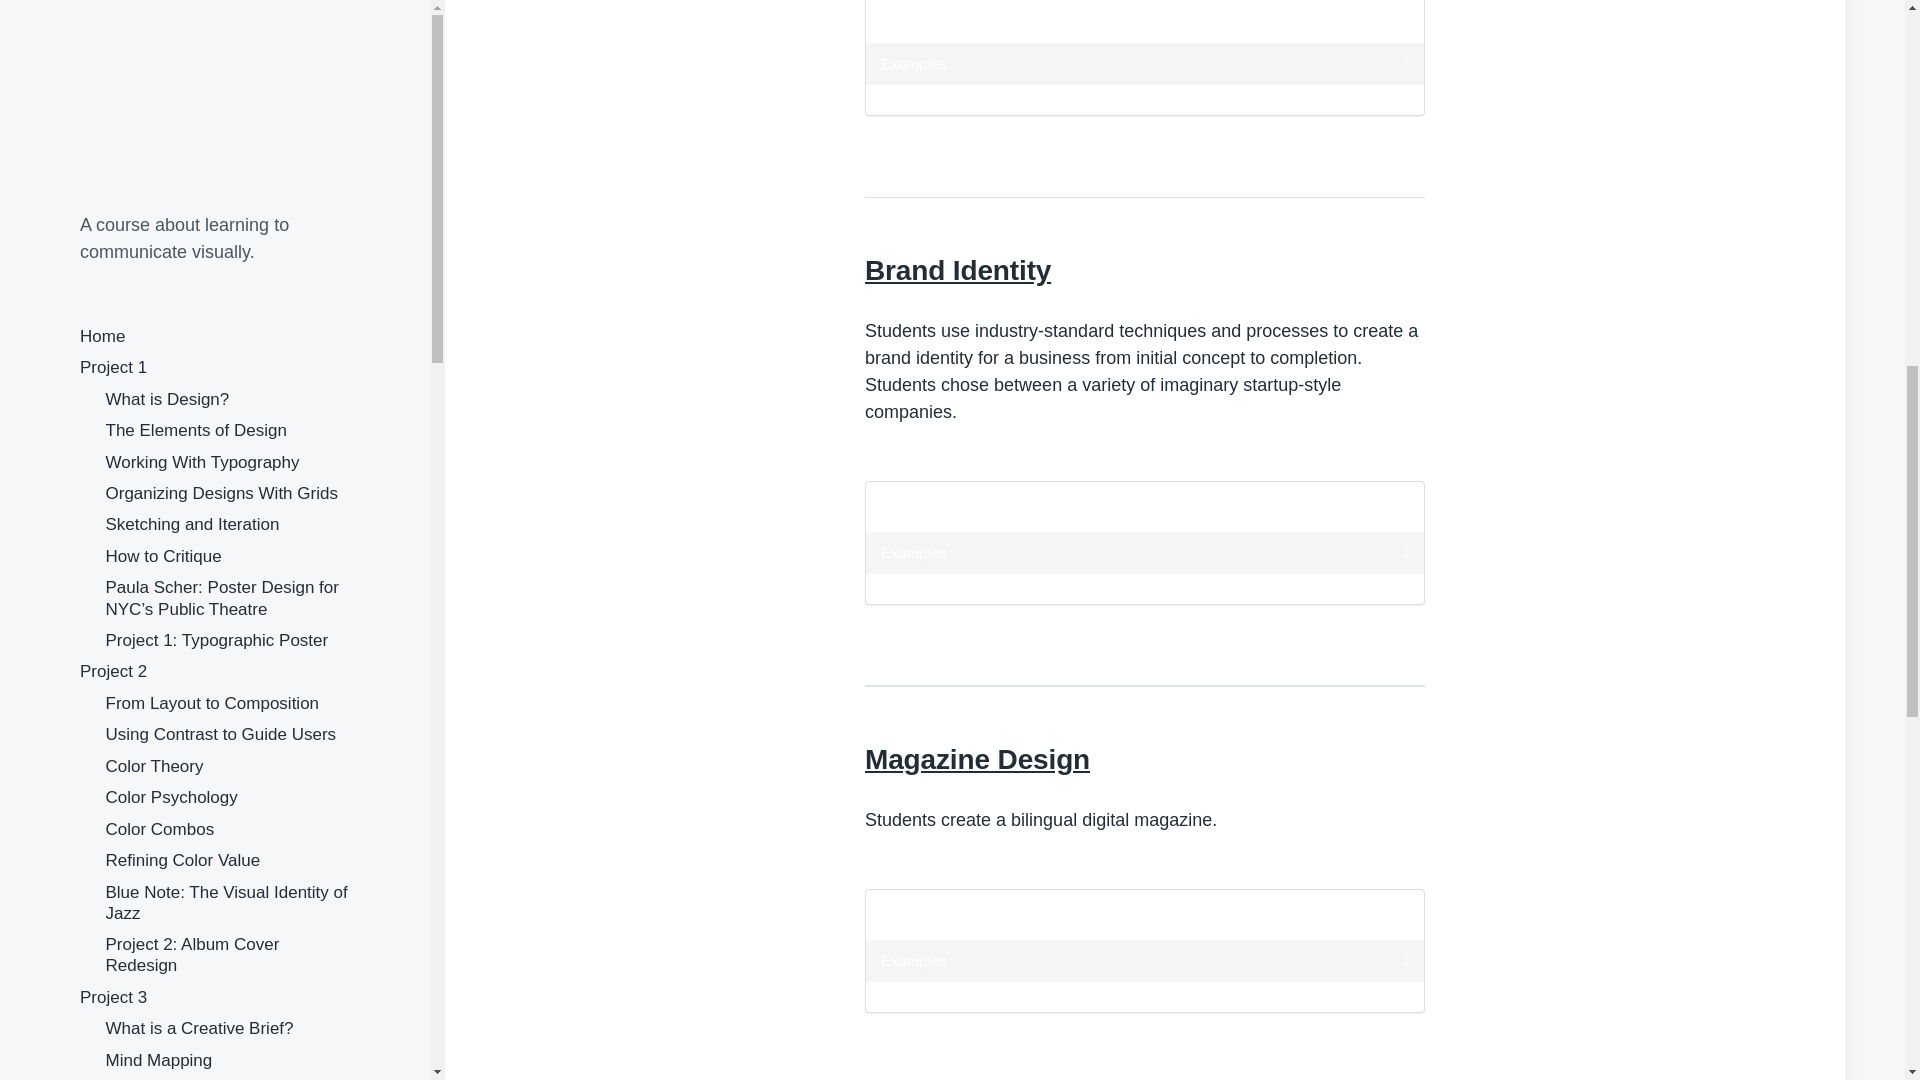 This screenshot has width=1920, height=1080. What do you see at coordinates (203, 274) in the screenshot?
I see `Designing Brand Symbols` at bounding box center [203, 274].